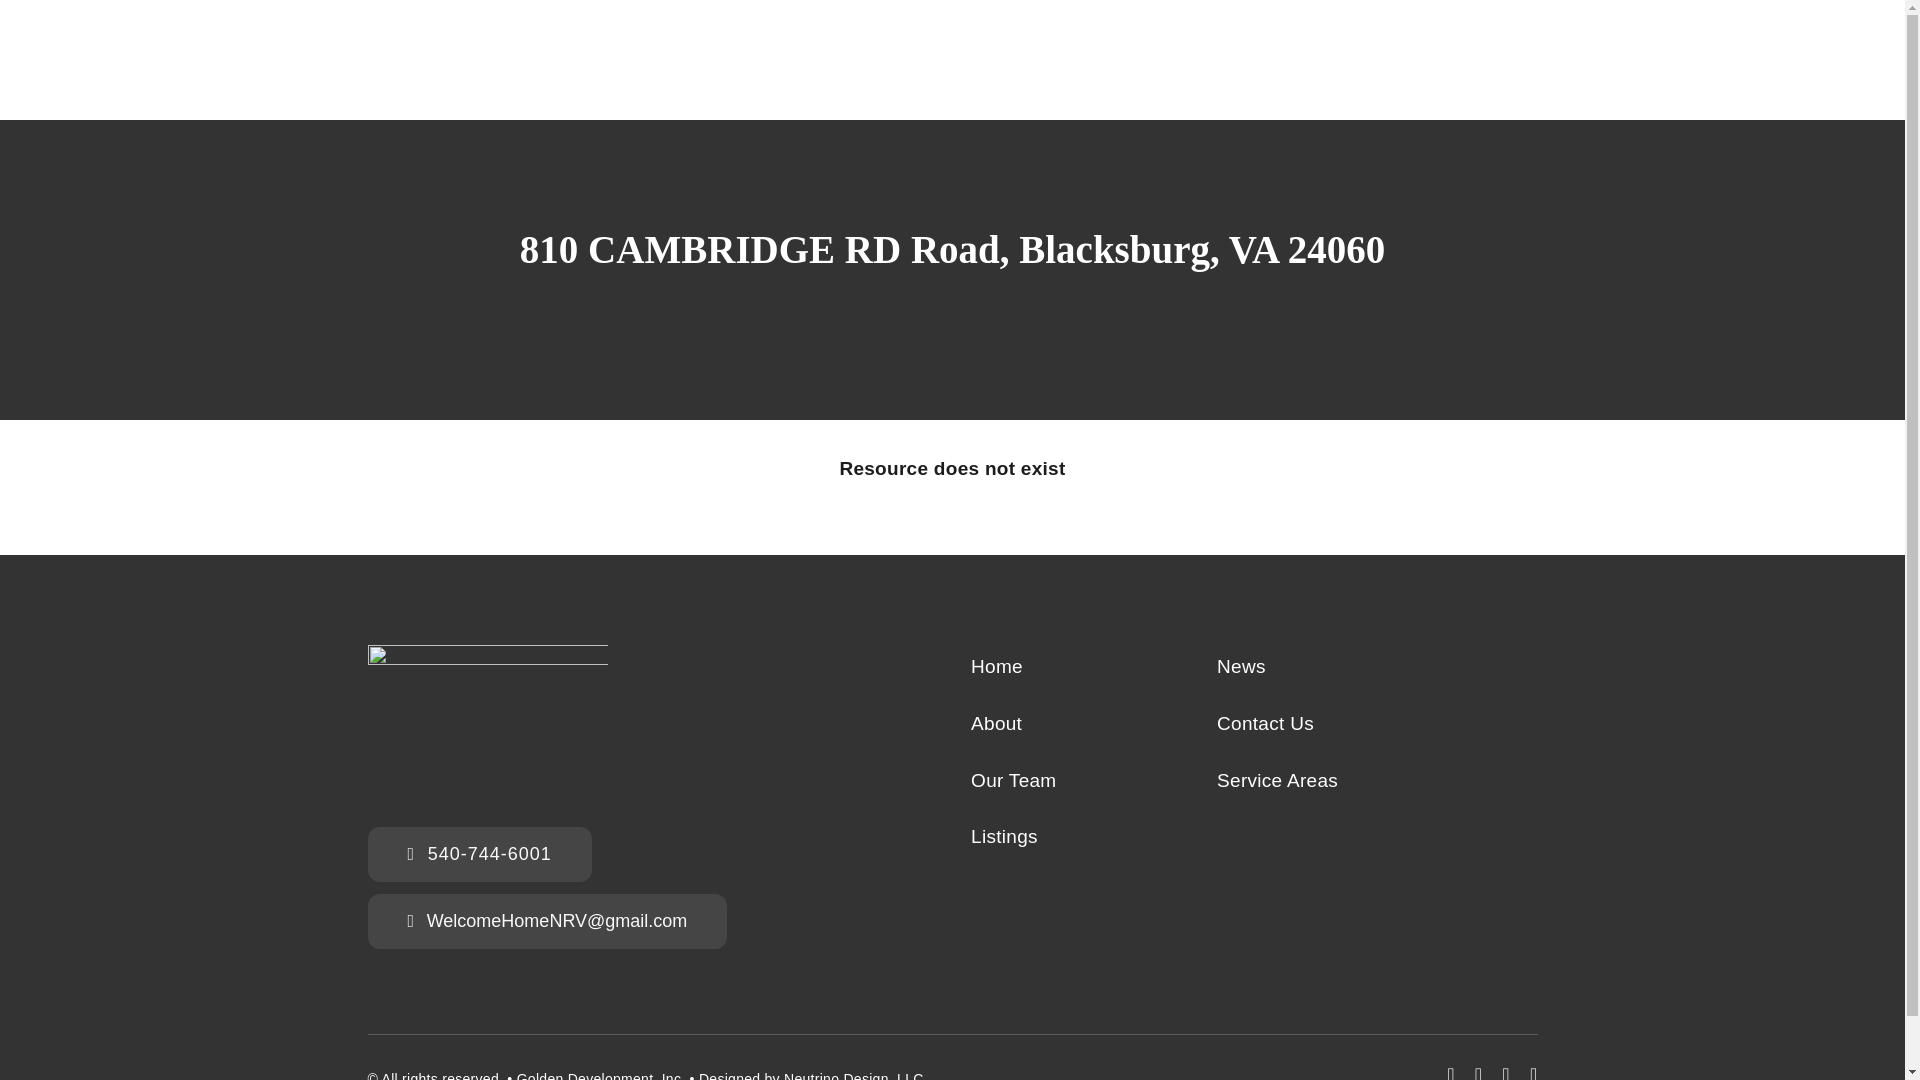 Image resolution: width=1920 pixels, height=1080 pixels. Describe the element at coordinates (812, 1076) in the screenshot. I see `Designed by Neutrino Design, LLC.` at that location.